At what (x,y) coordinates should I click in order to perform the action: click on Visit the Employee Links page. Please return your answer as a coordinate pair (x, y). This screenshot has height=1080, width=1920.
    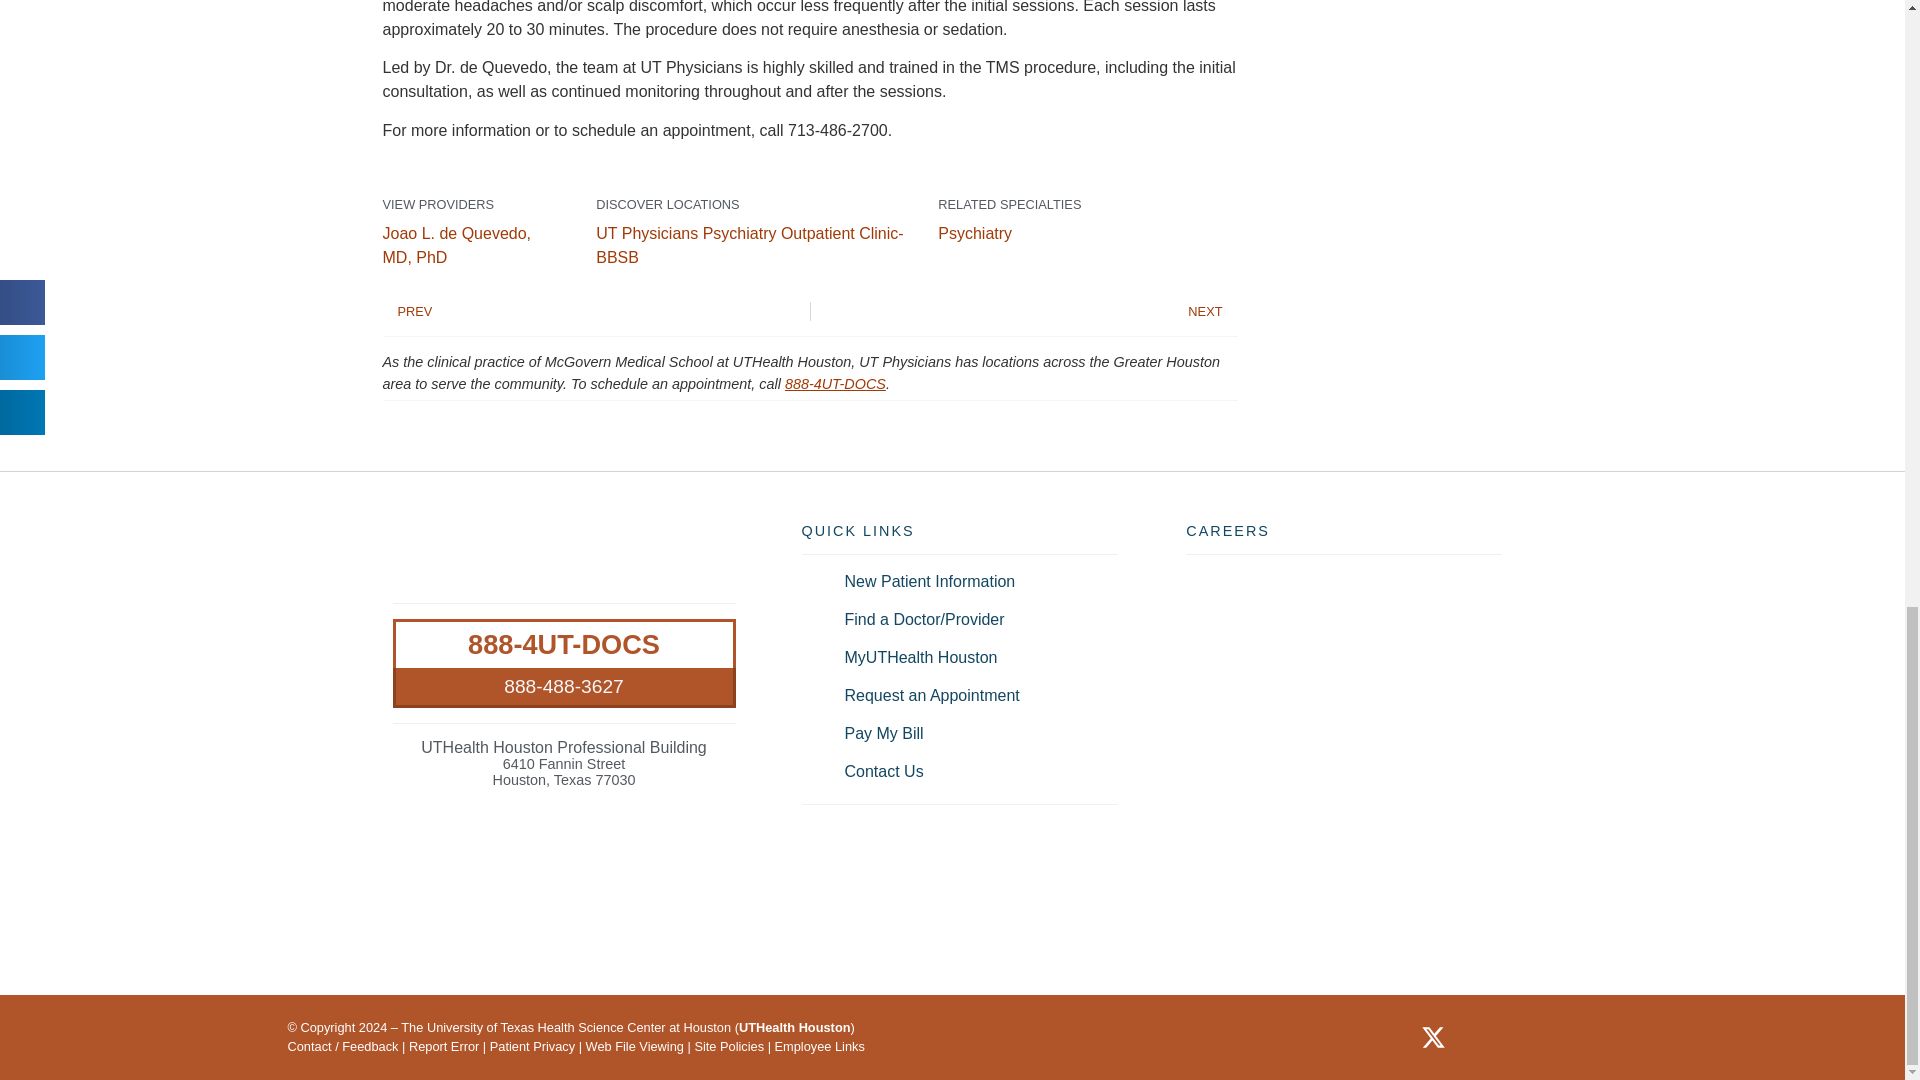
    Looking at the image, I should click on (820, 1046).